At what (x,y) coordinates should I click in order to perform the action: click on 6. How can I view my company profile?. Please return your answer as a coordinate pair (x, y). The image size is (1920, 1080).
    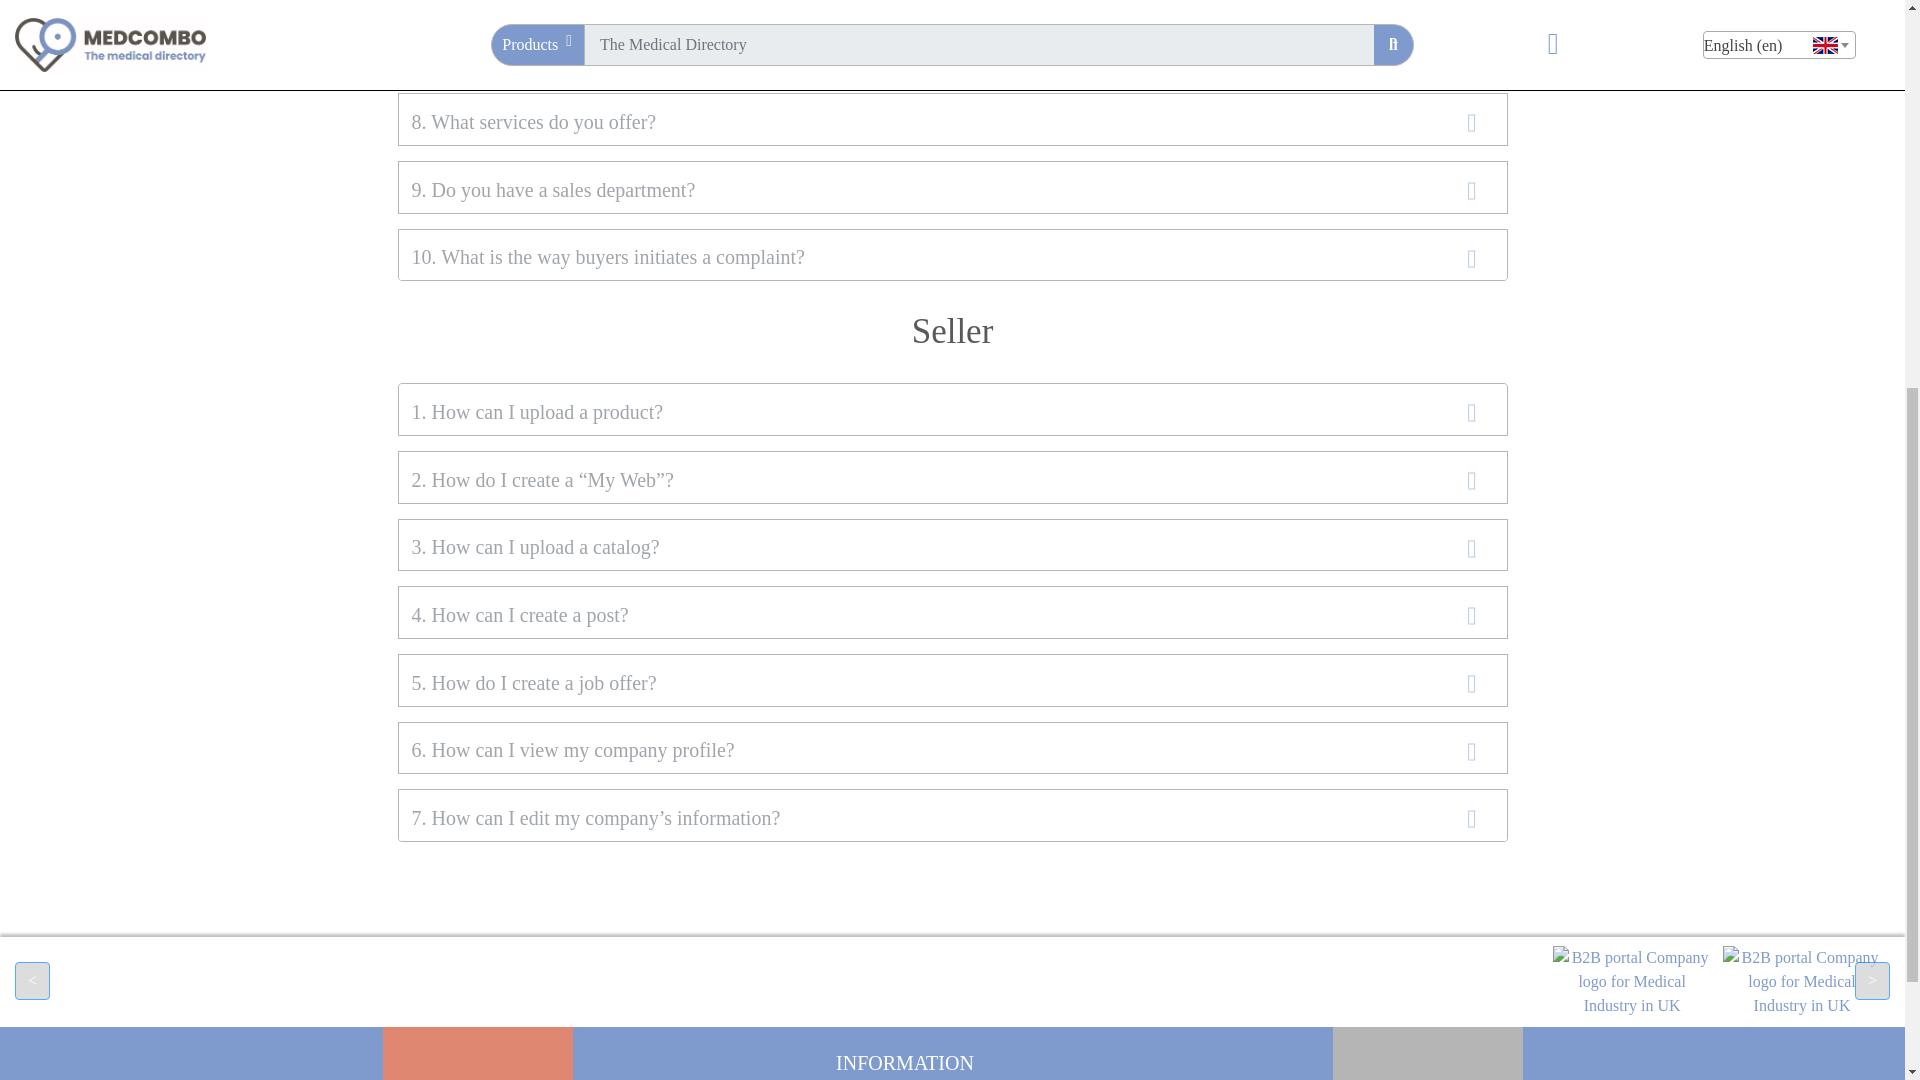
    Looking at the image, I should click on (572, 750).